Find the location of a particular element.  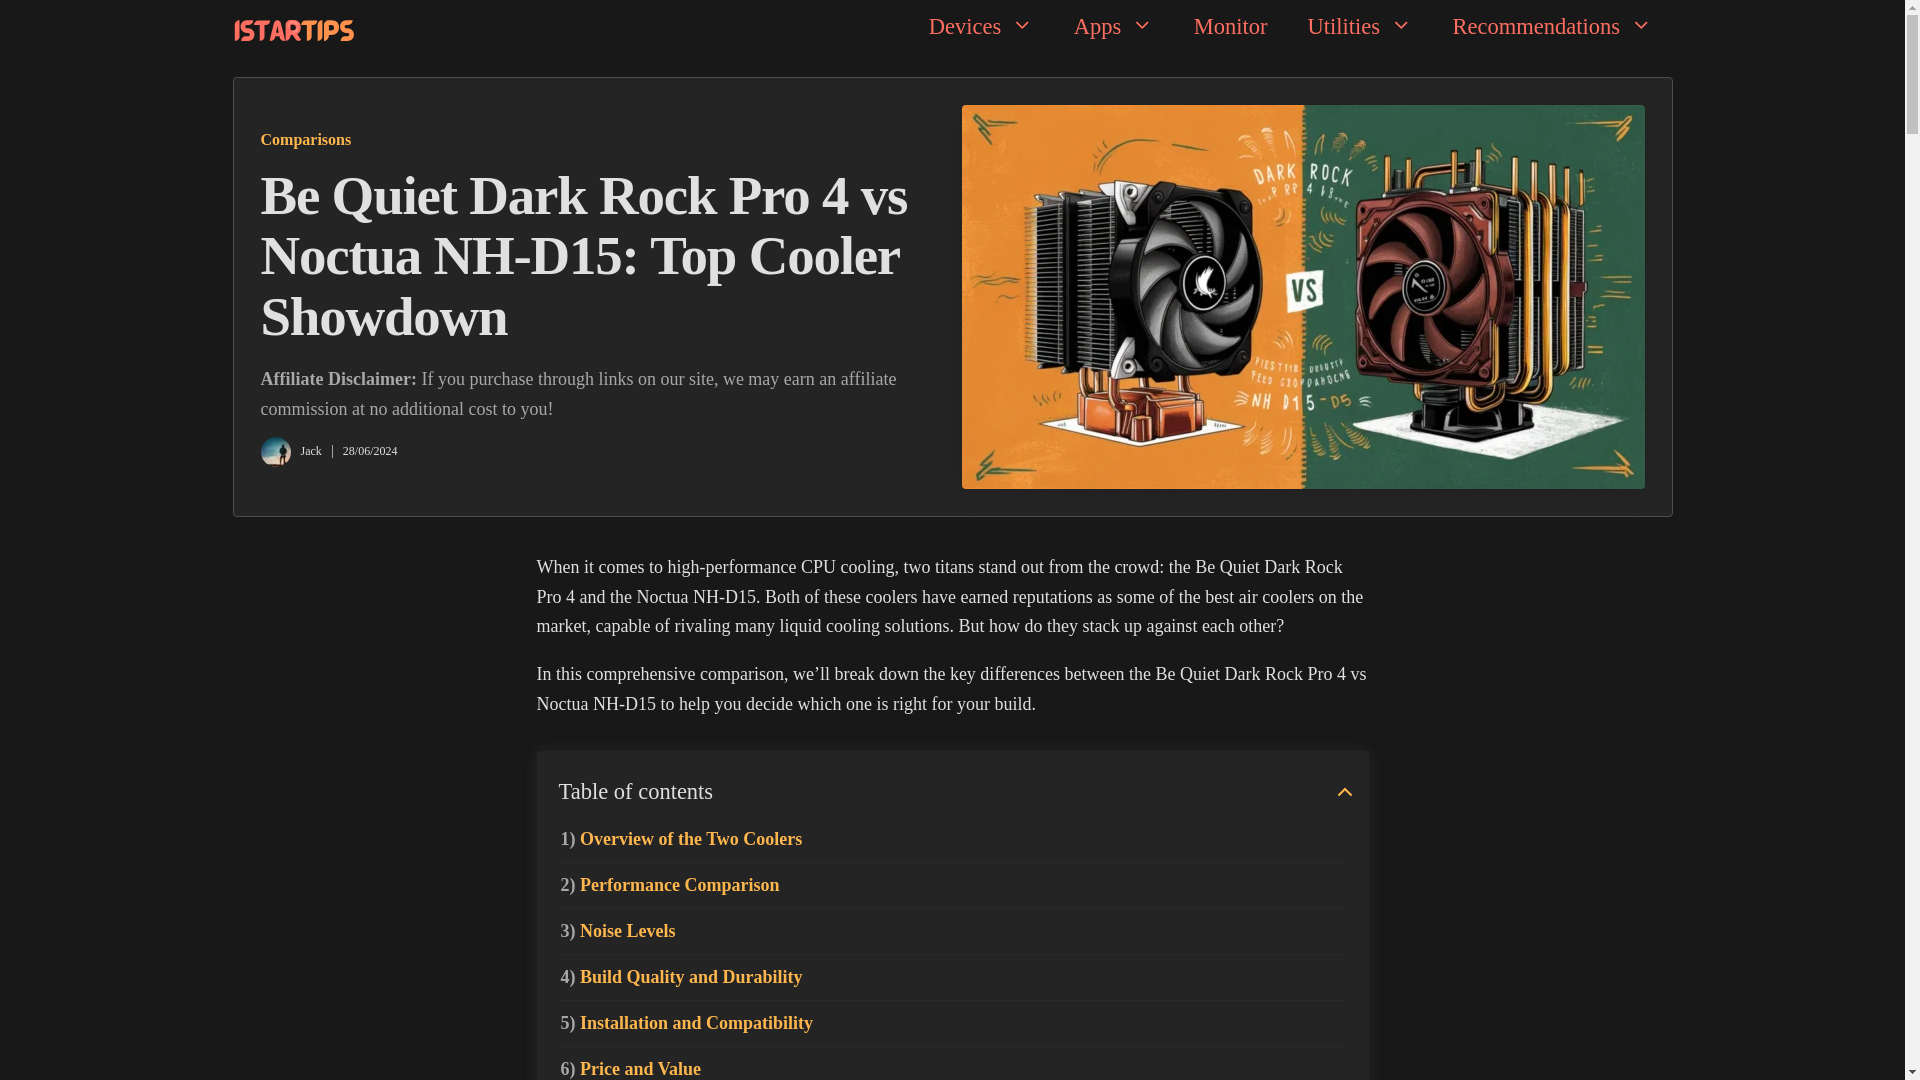

iStarTips is located at coordinates (292, 29).